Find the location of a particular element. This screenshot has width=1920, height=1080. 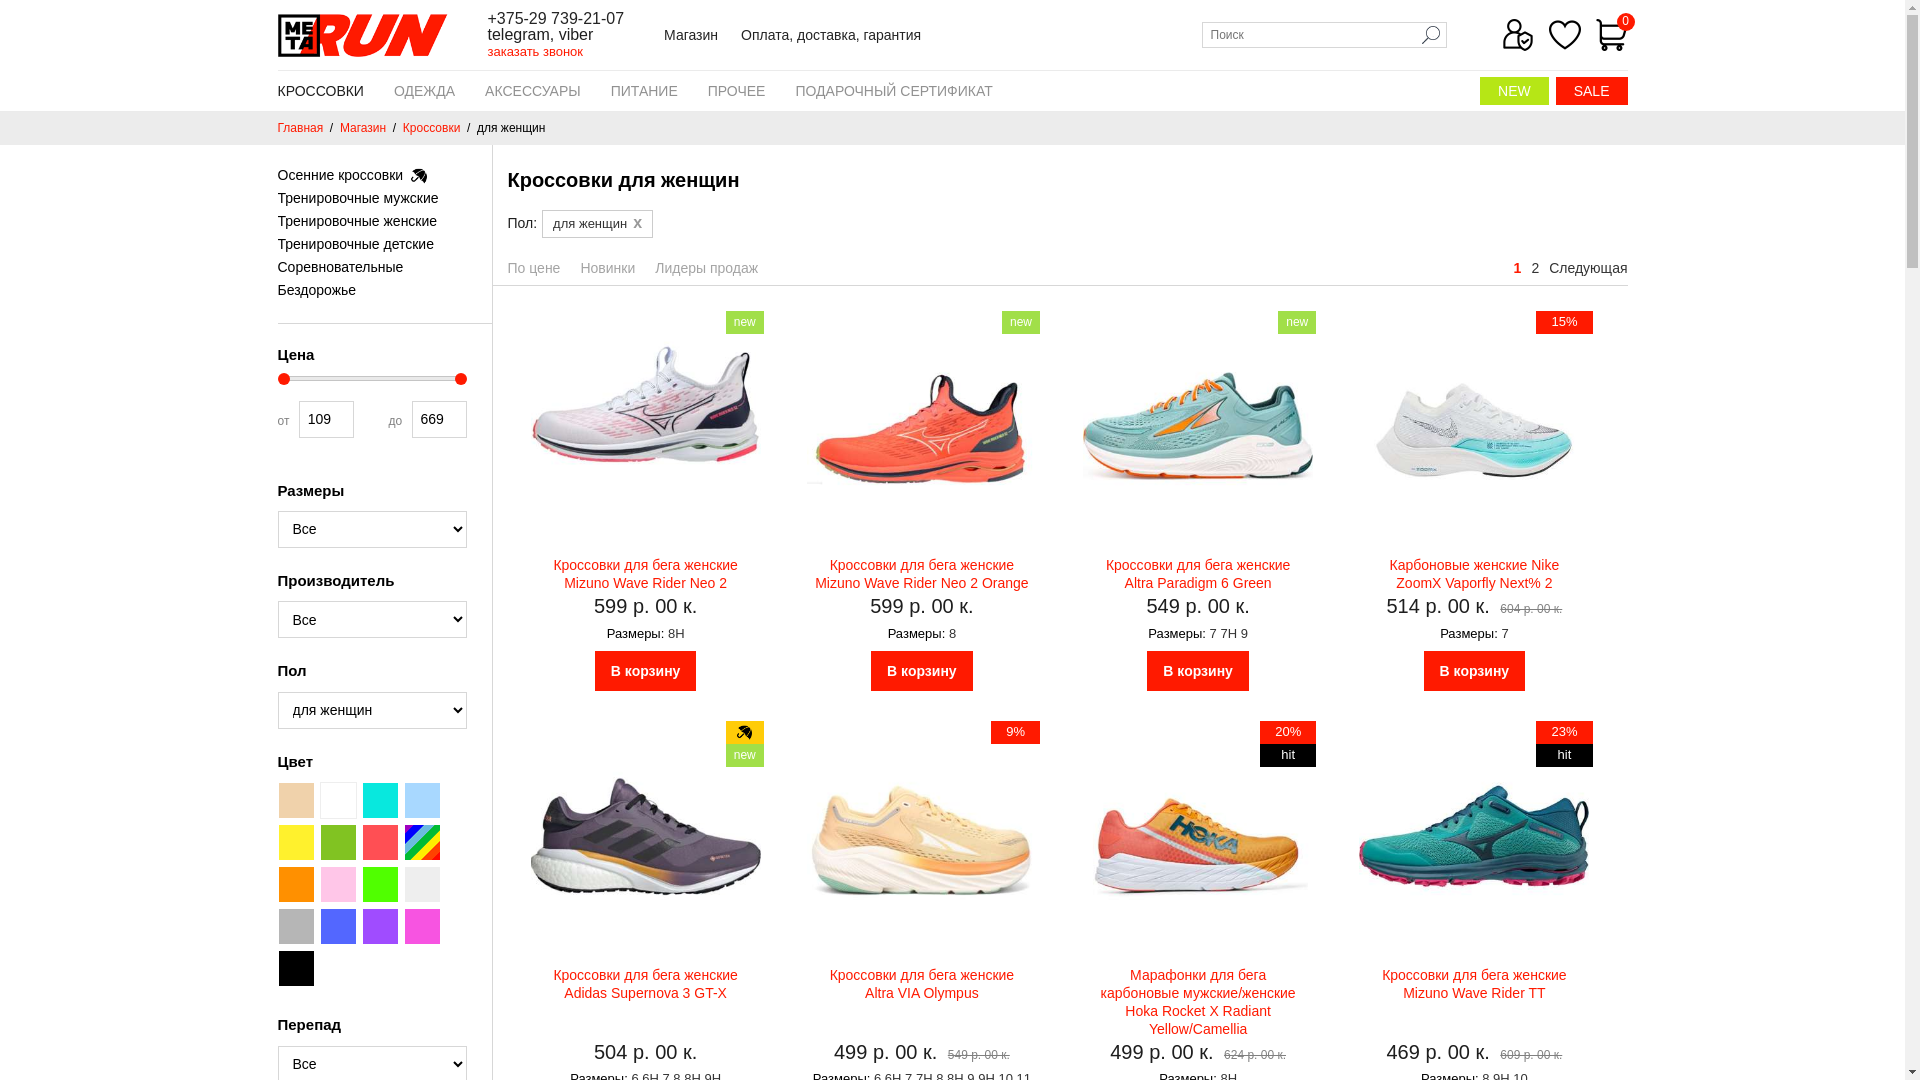

new is located at coordinates (922, 426).